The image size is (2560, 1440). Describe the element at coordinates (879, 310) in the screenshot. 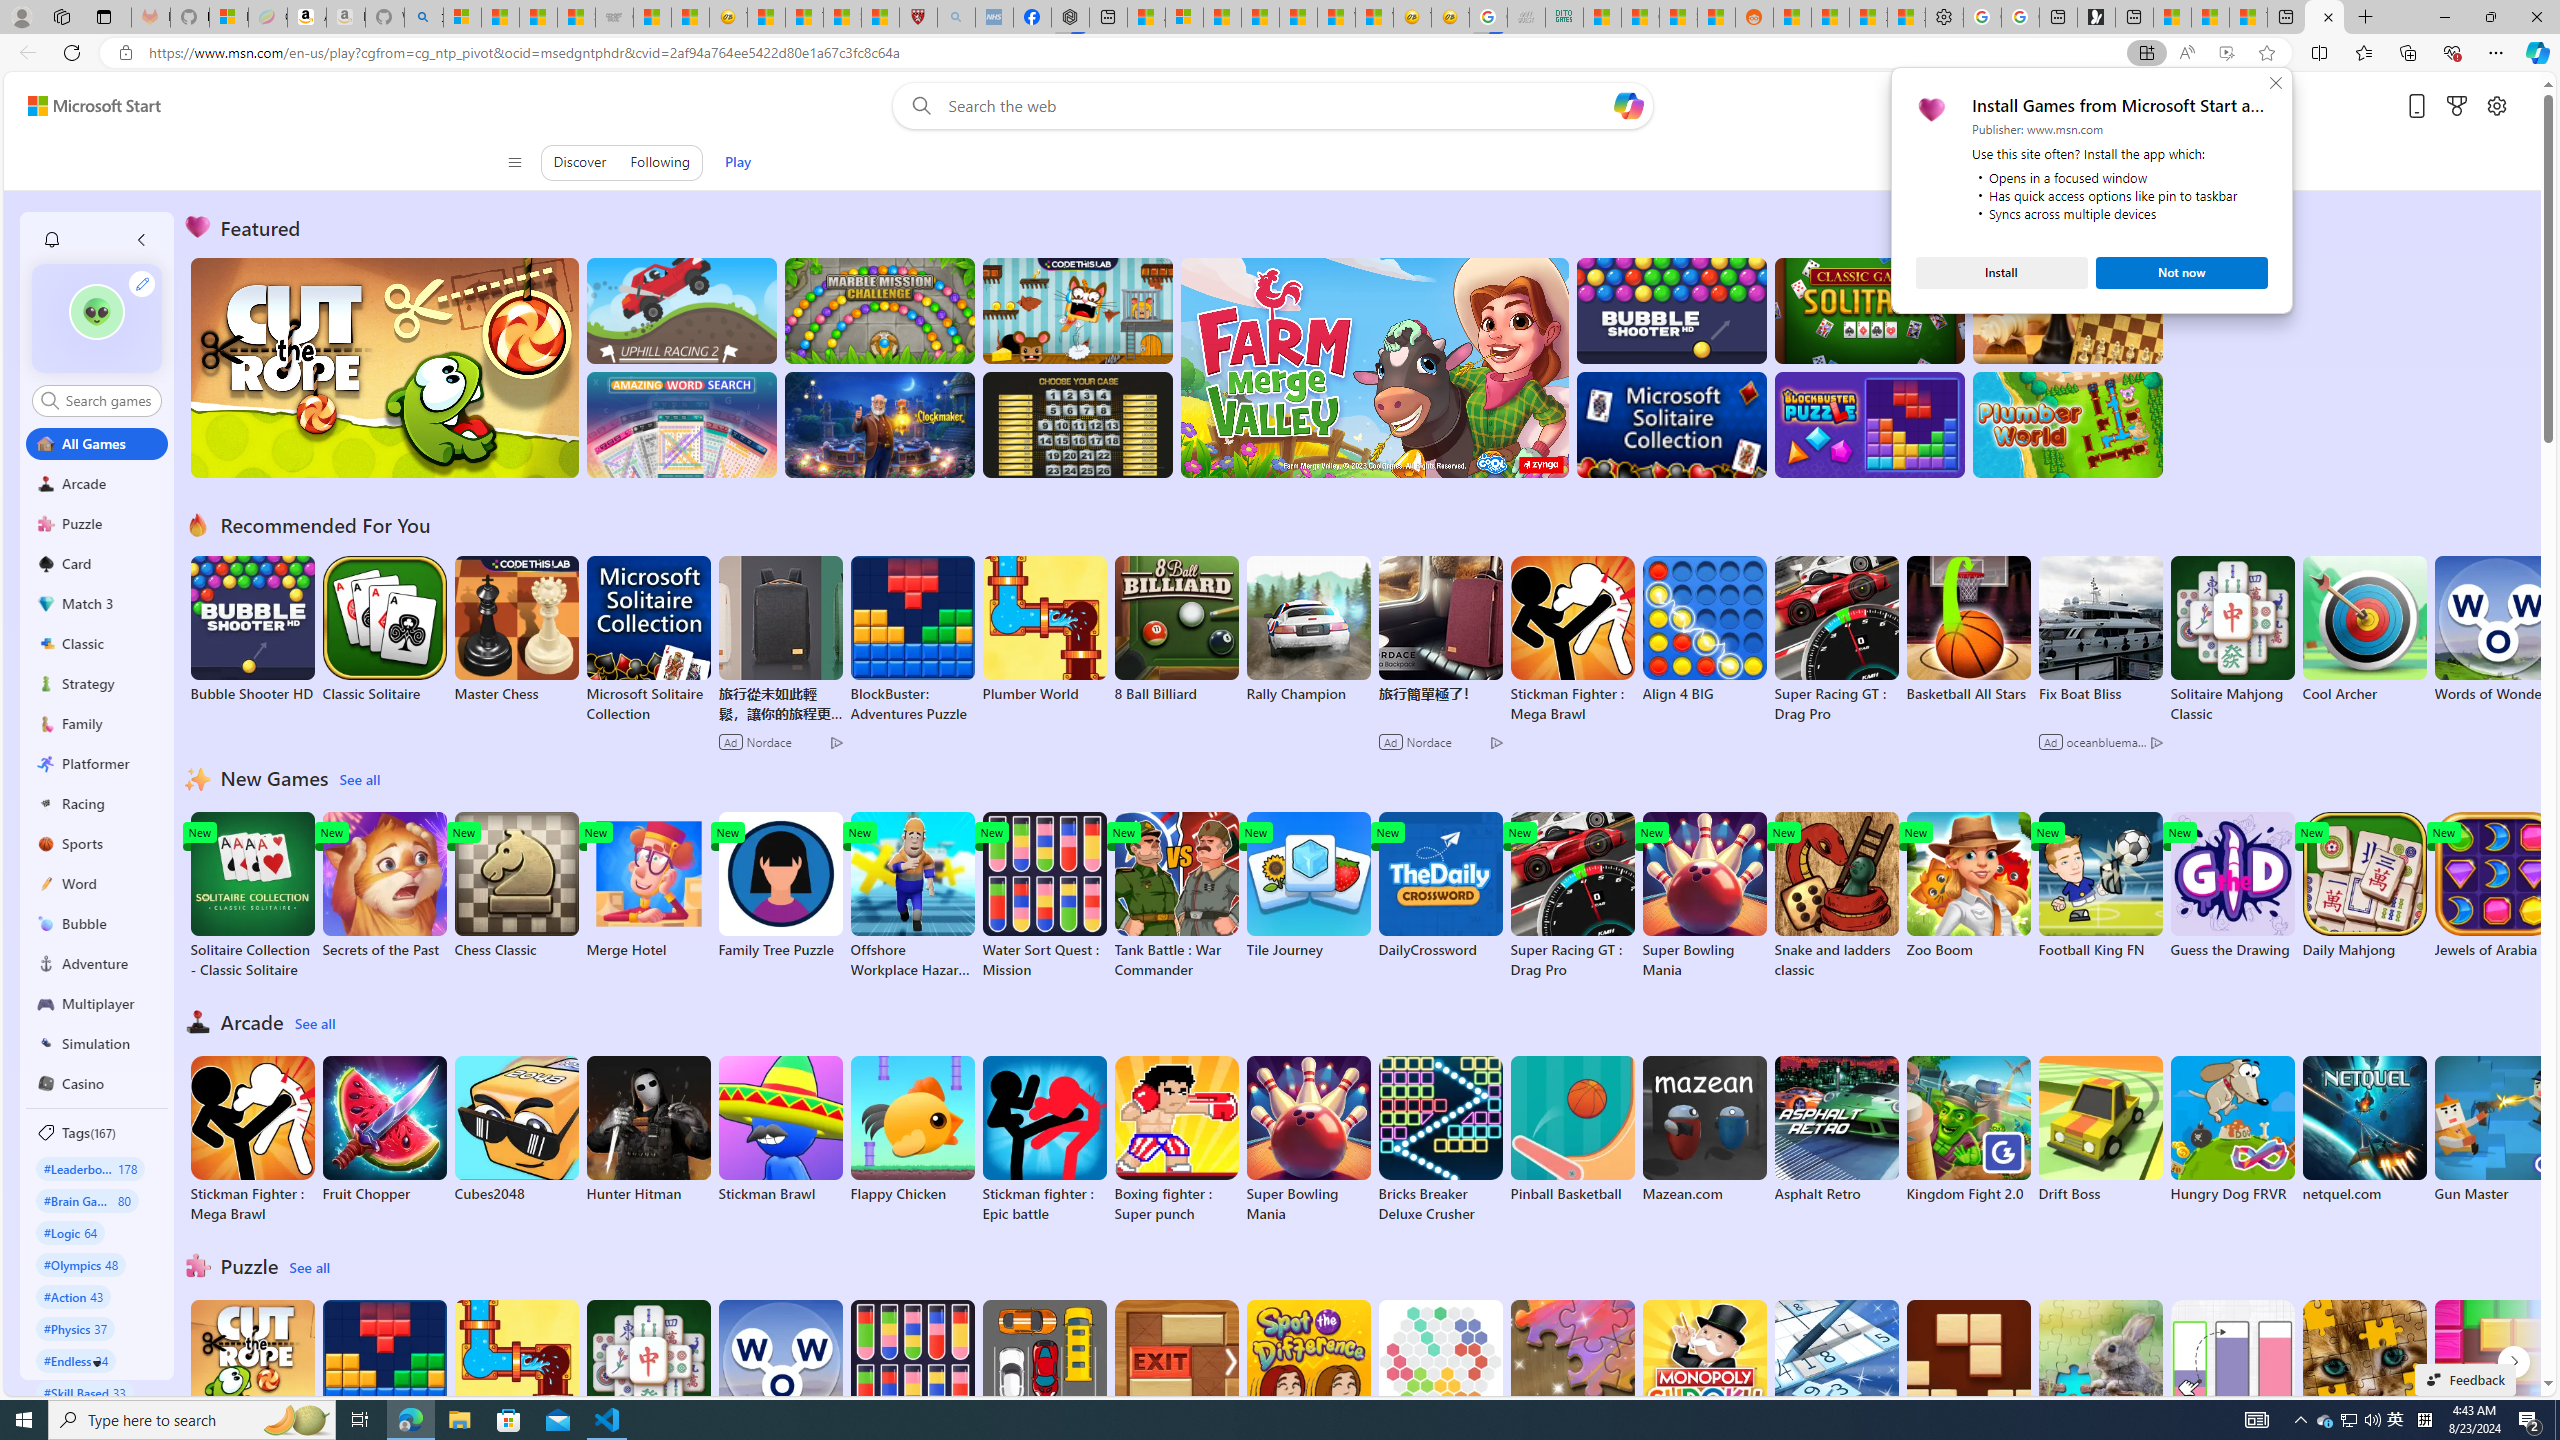

I see `Marble Mission : Challenge` at that location.